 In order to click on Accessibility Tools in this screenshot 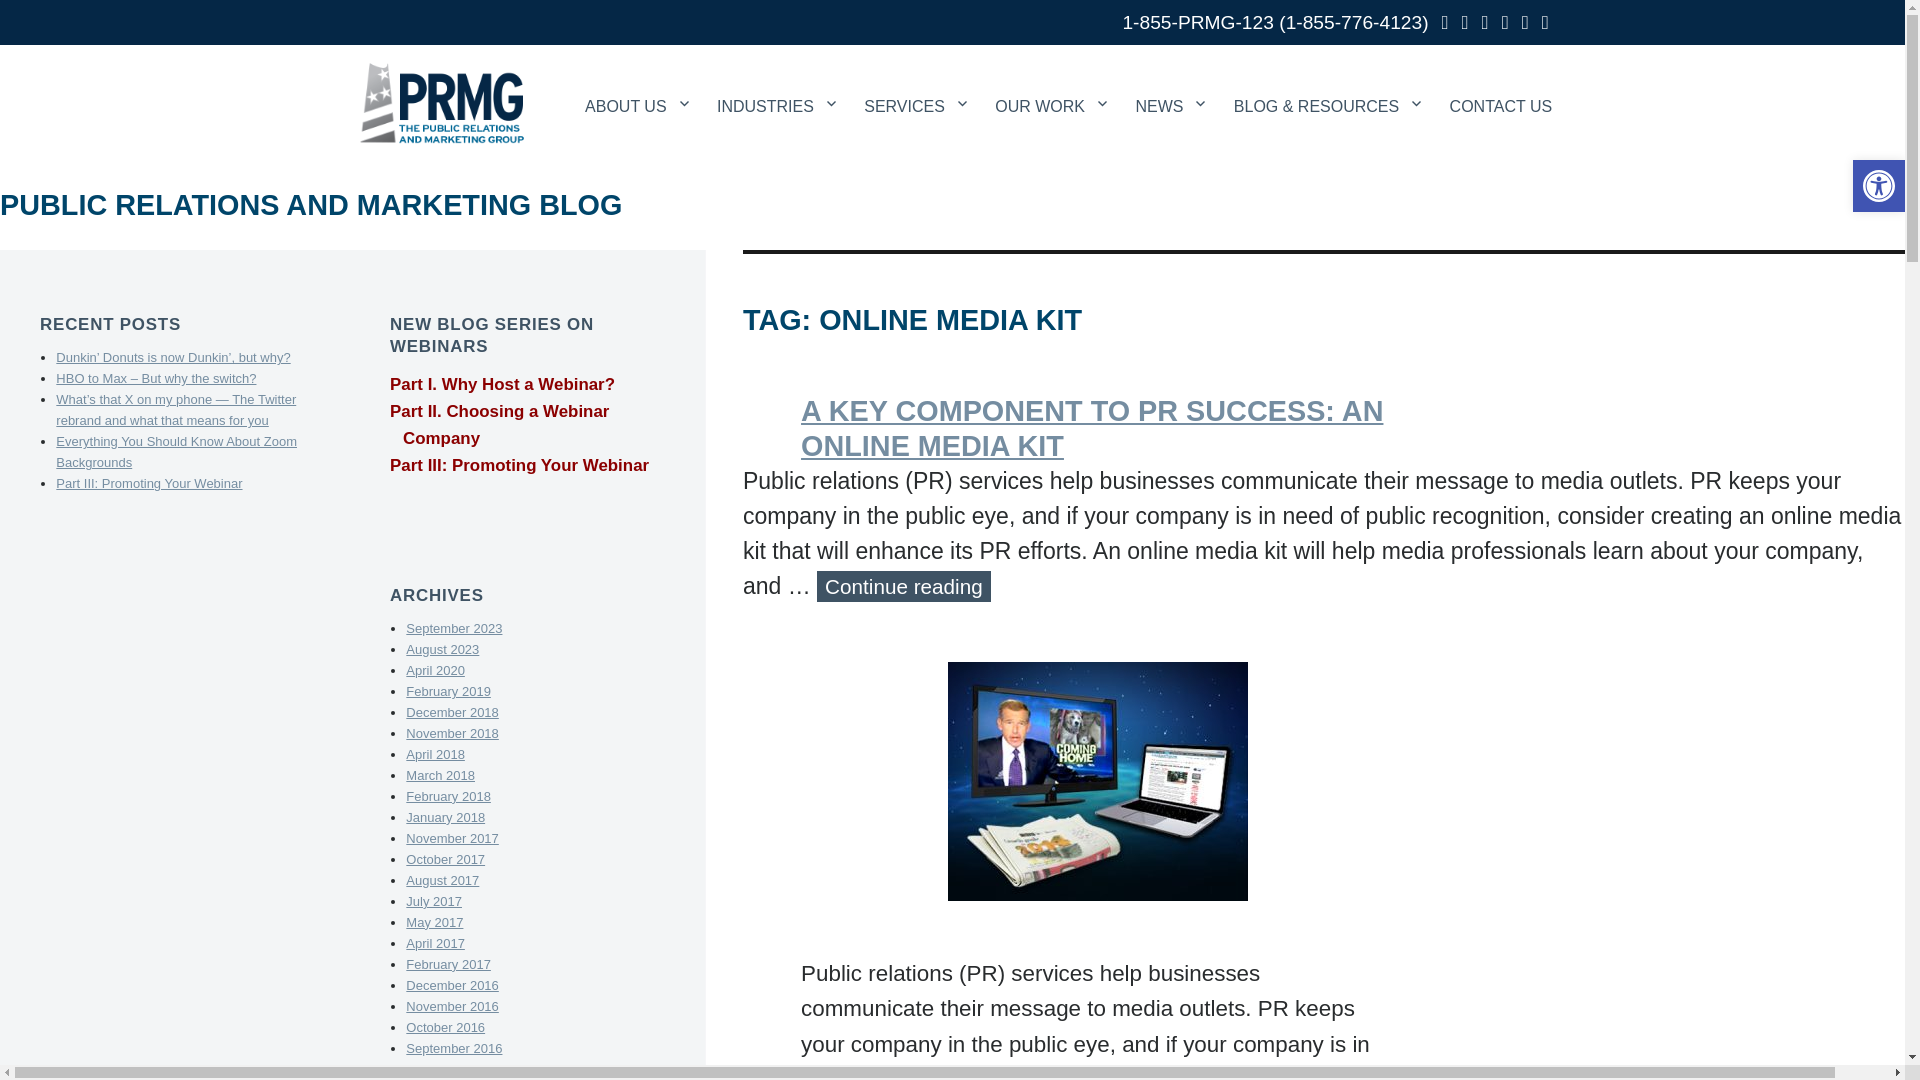, I will do `click(1878, 185)`.